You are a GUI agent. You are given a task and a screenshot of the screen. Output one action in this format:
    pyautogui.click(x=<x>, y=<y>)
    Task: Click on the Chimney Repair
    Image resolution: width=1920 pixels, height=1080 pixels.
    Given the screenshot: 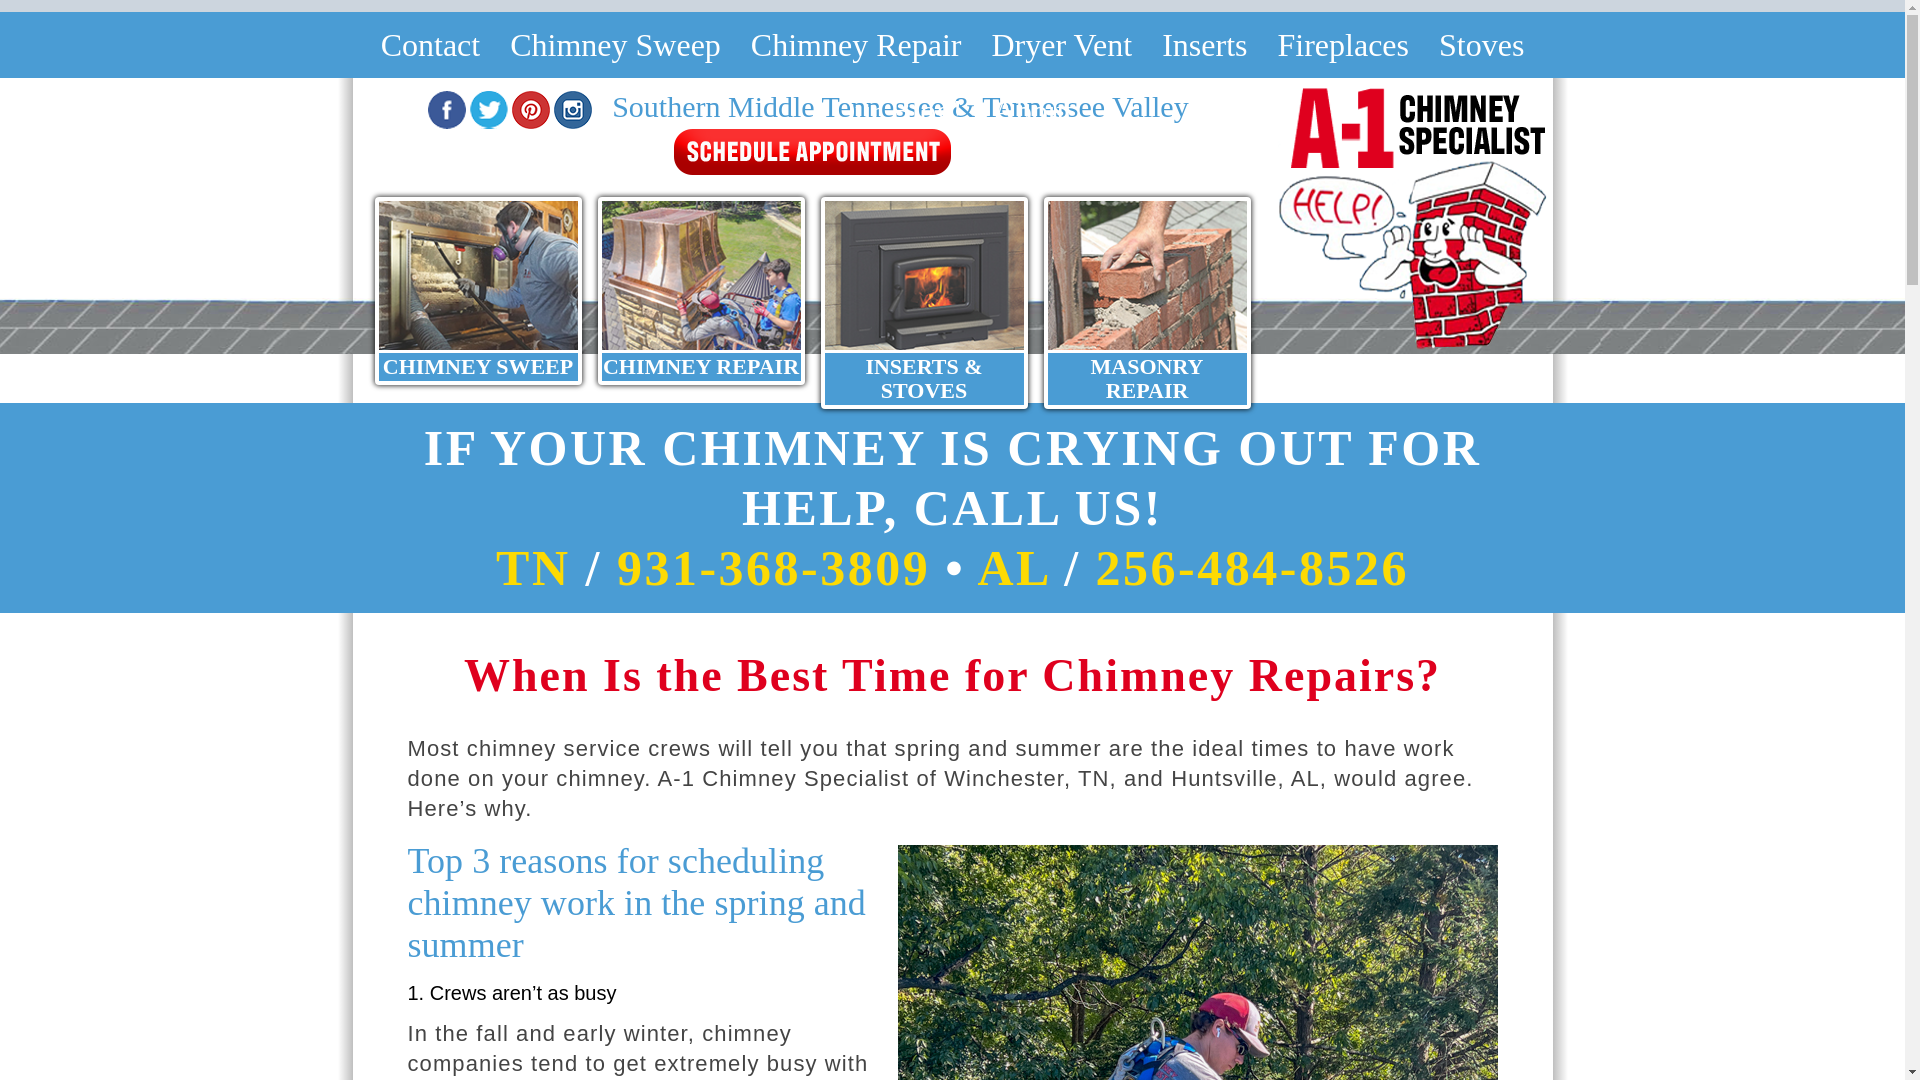 What is the action you would take?
    pyautogui.click(x=856, y=44)
    